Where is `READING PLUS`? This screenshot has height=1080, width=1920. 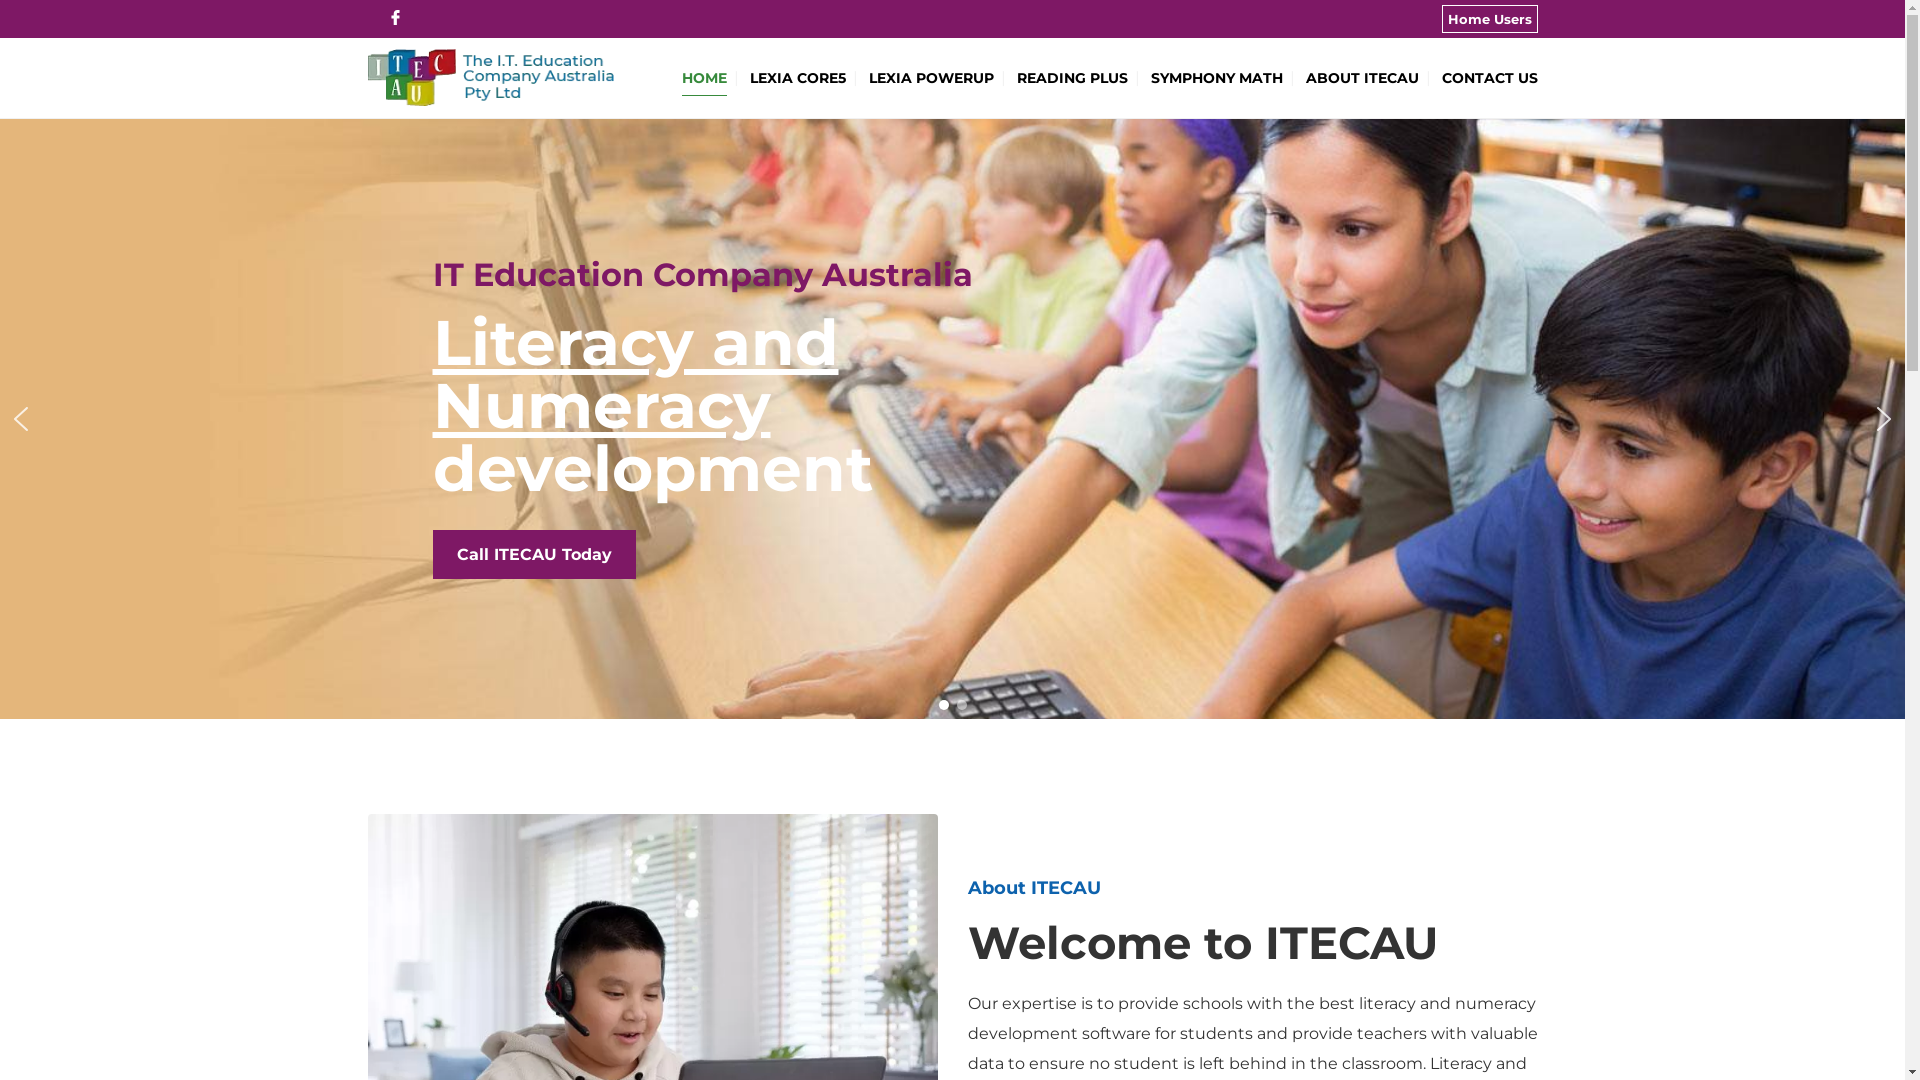
READING PLUS is located at coordinates (1072, 78).